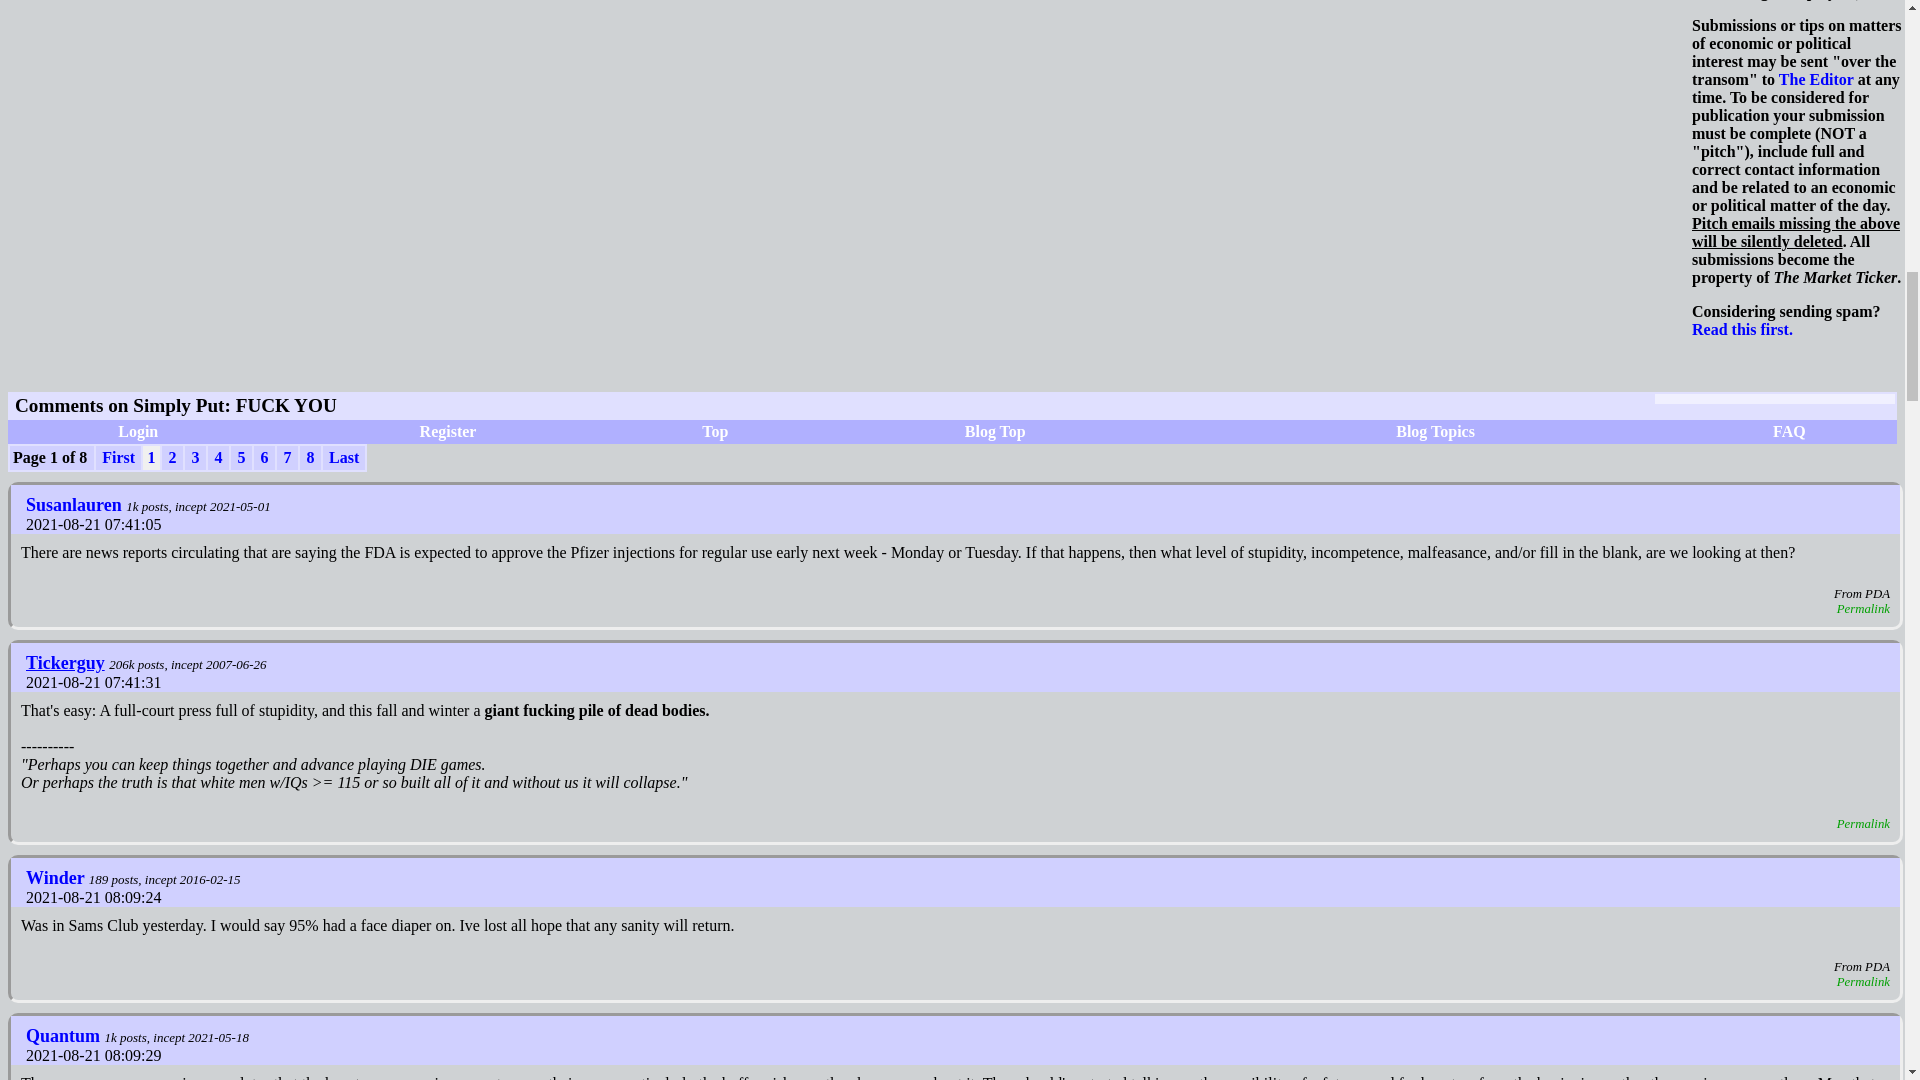 The image size is (1920, 1080). Describe the element at coordinates (1434, 431) in the screenshot. I see `Blog Topics` at that location.